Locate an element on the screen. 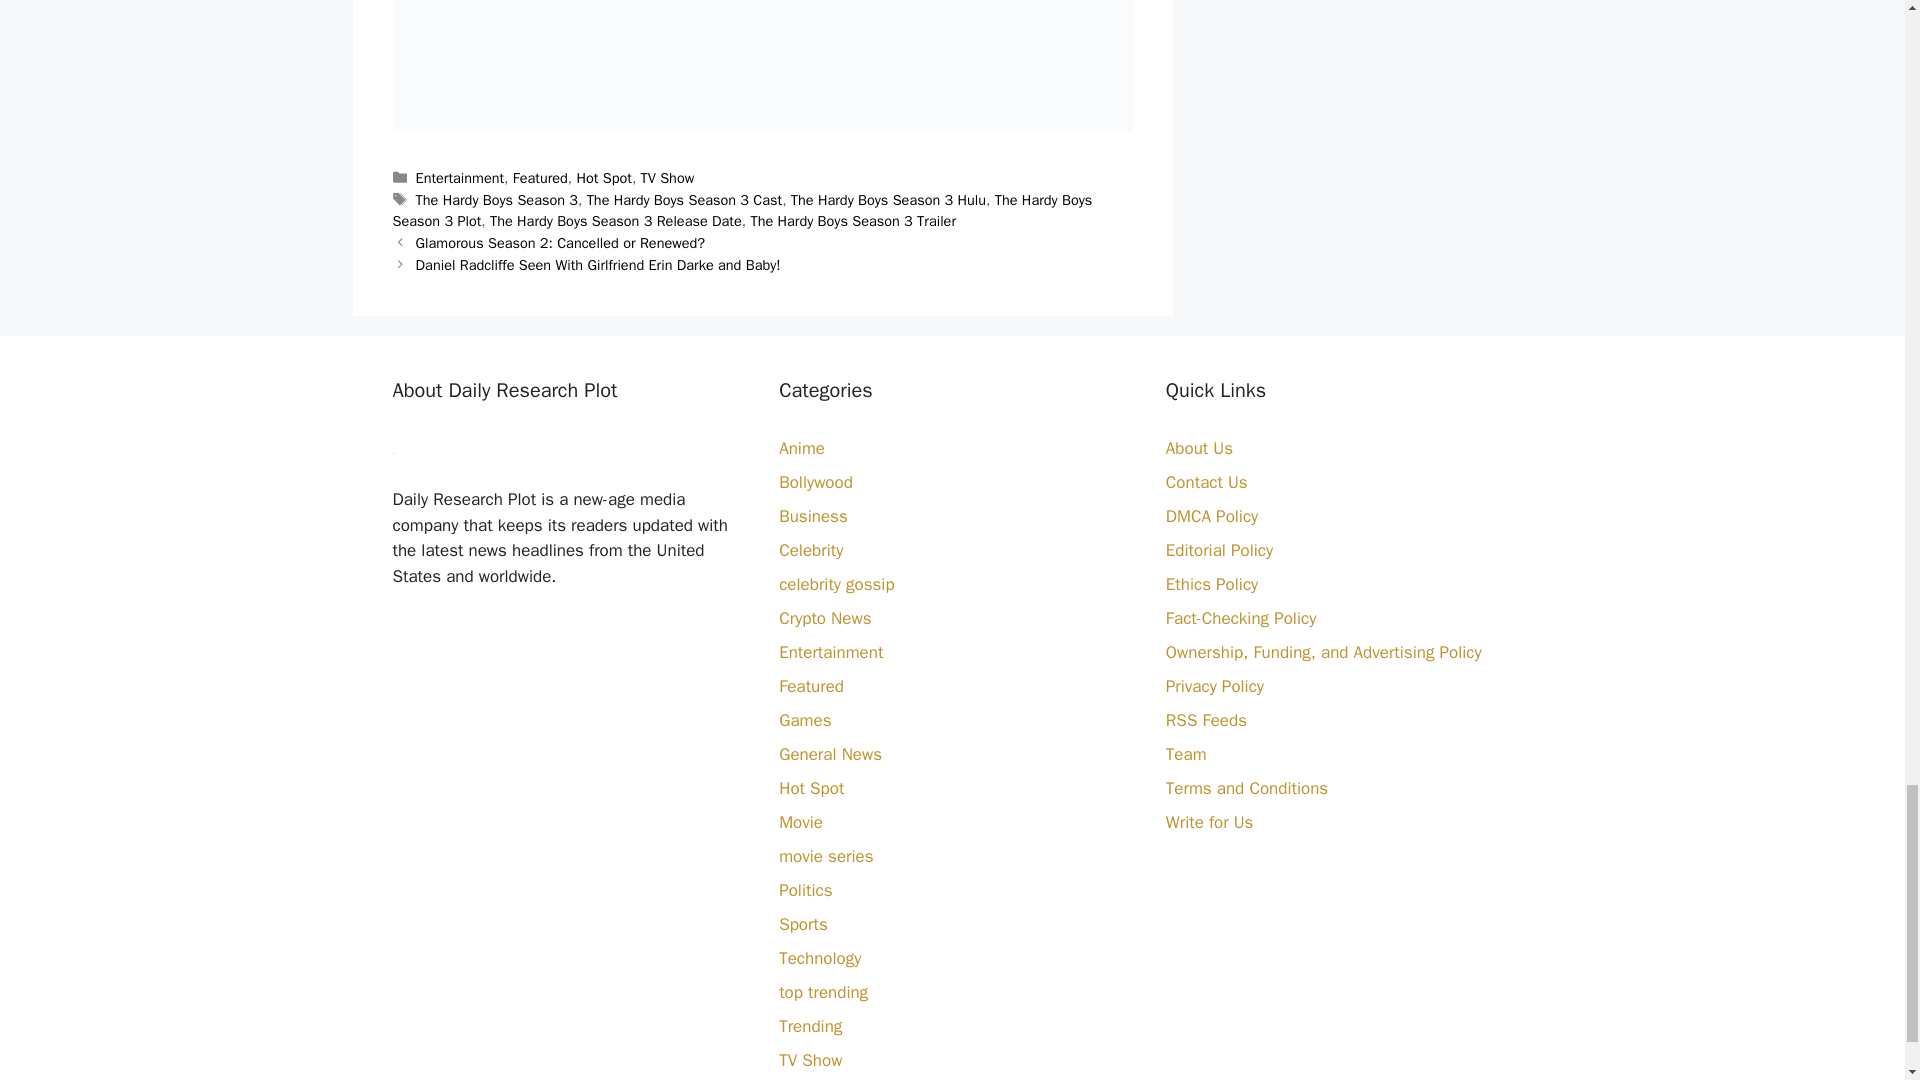 This screenshot has width=1920, height=1080. TV Show is located at coordinates (668, 177).